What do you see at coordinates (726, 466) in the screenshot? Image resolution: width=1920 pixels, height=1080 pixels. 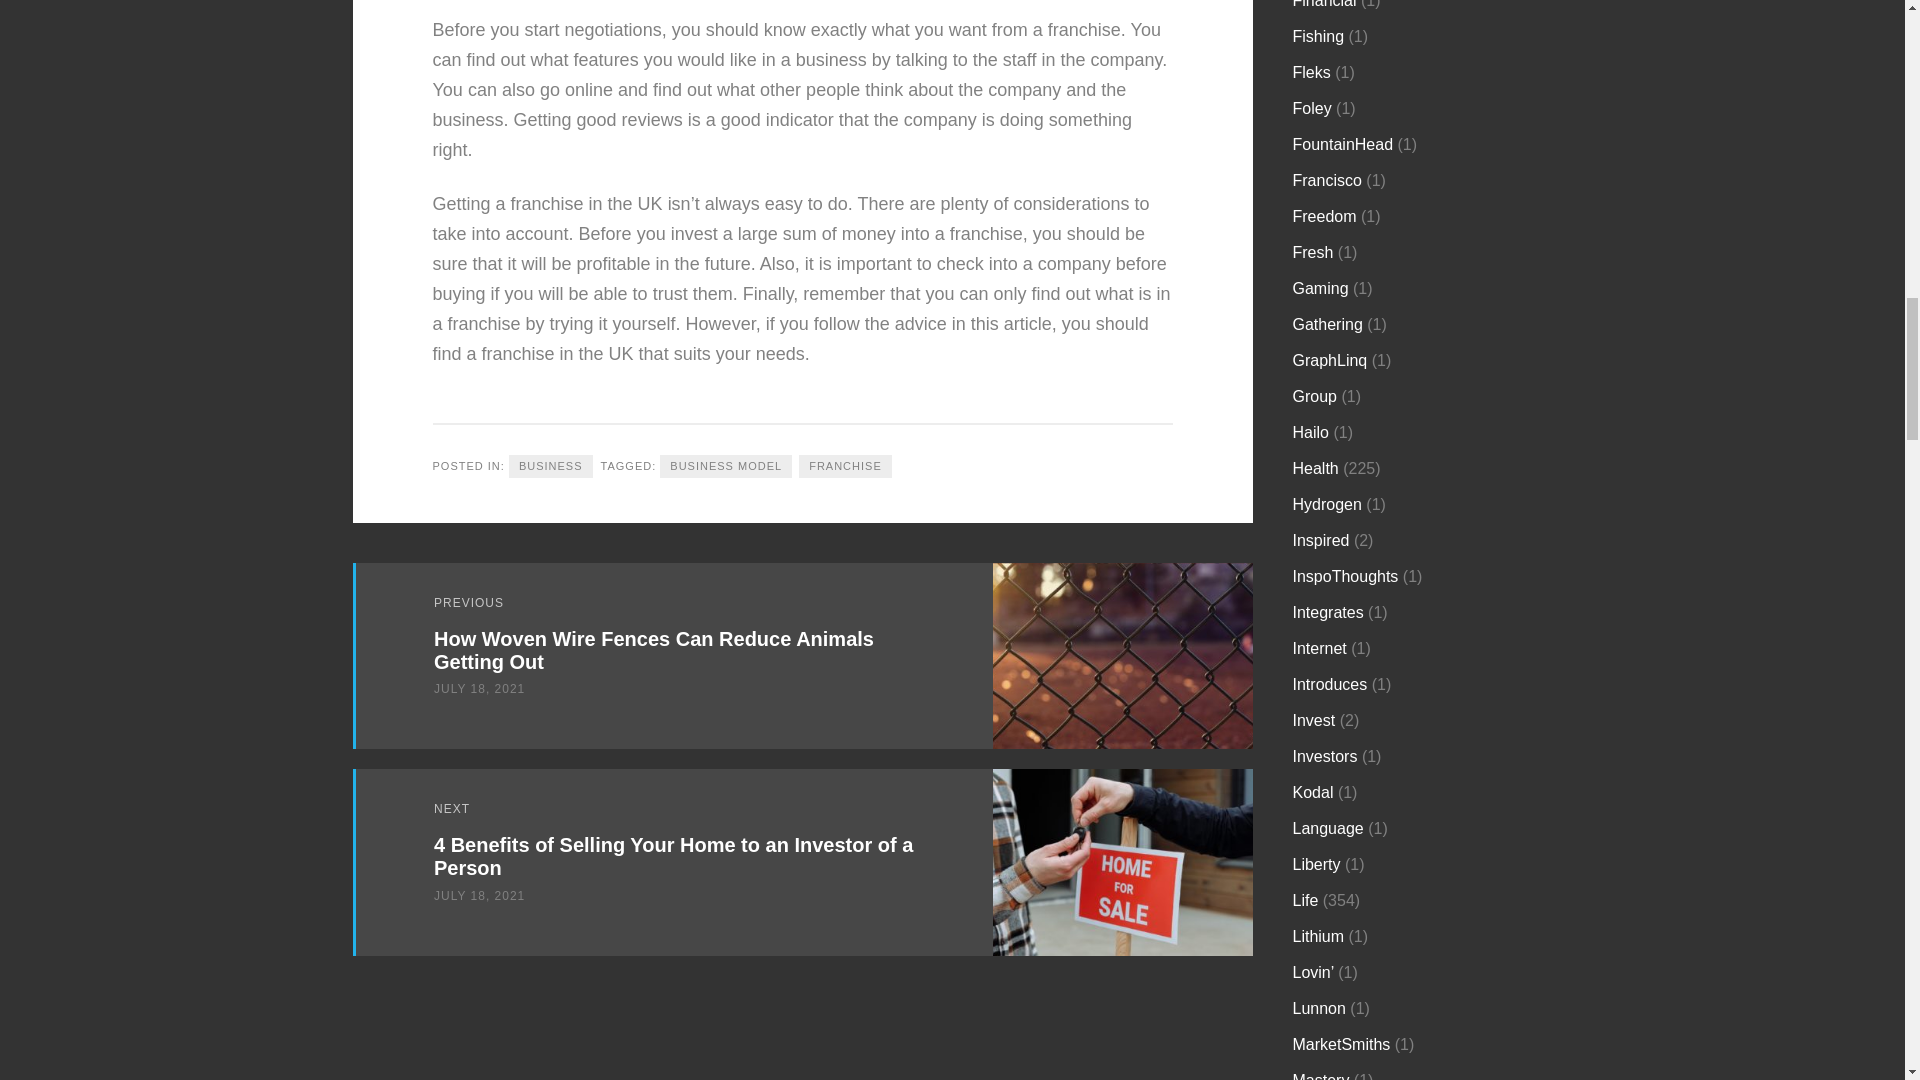 I see `BUSINESS MODEL` at bounding box center [726, 466].